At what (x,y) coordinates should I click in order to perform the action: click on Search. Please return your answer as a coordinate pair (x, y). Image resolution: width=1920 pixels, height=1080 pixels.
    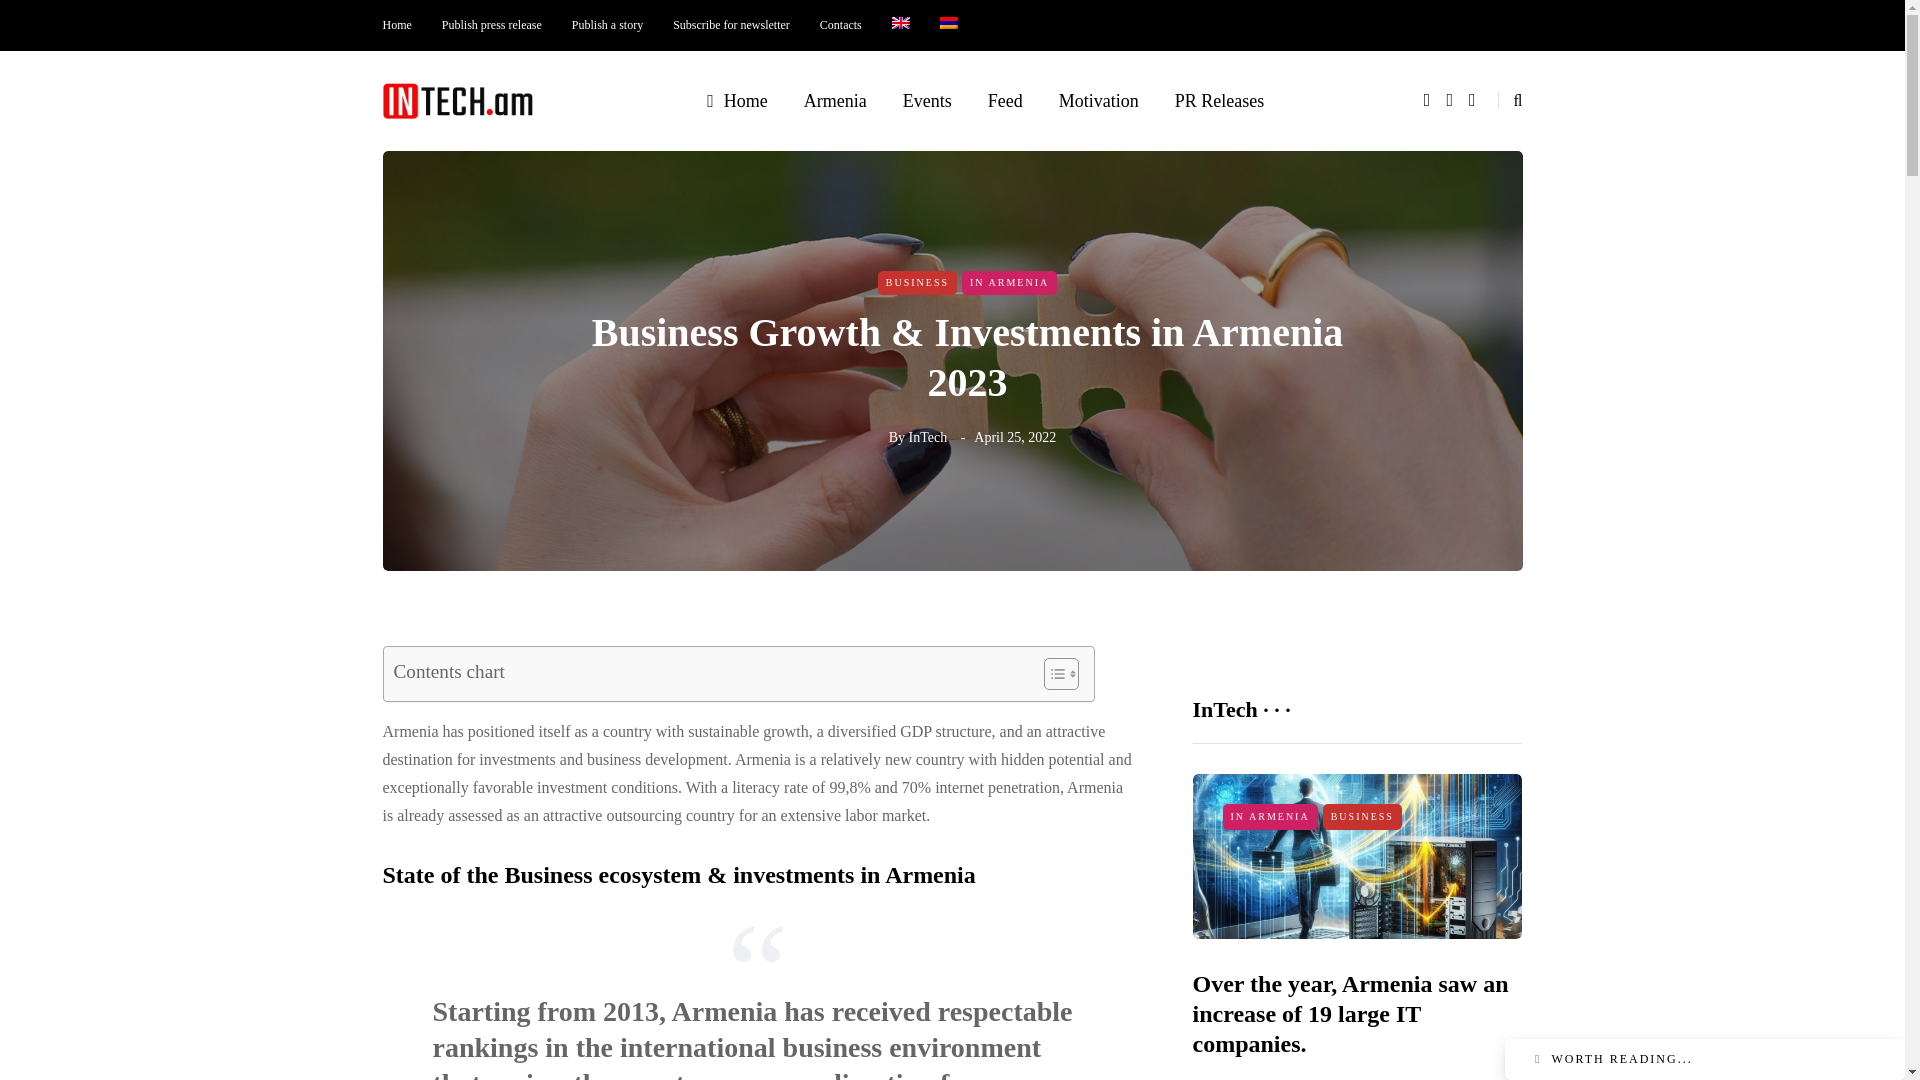
    Looking at the image, I should click on (58, 20).